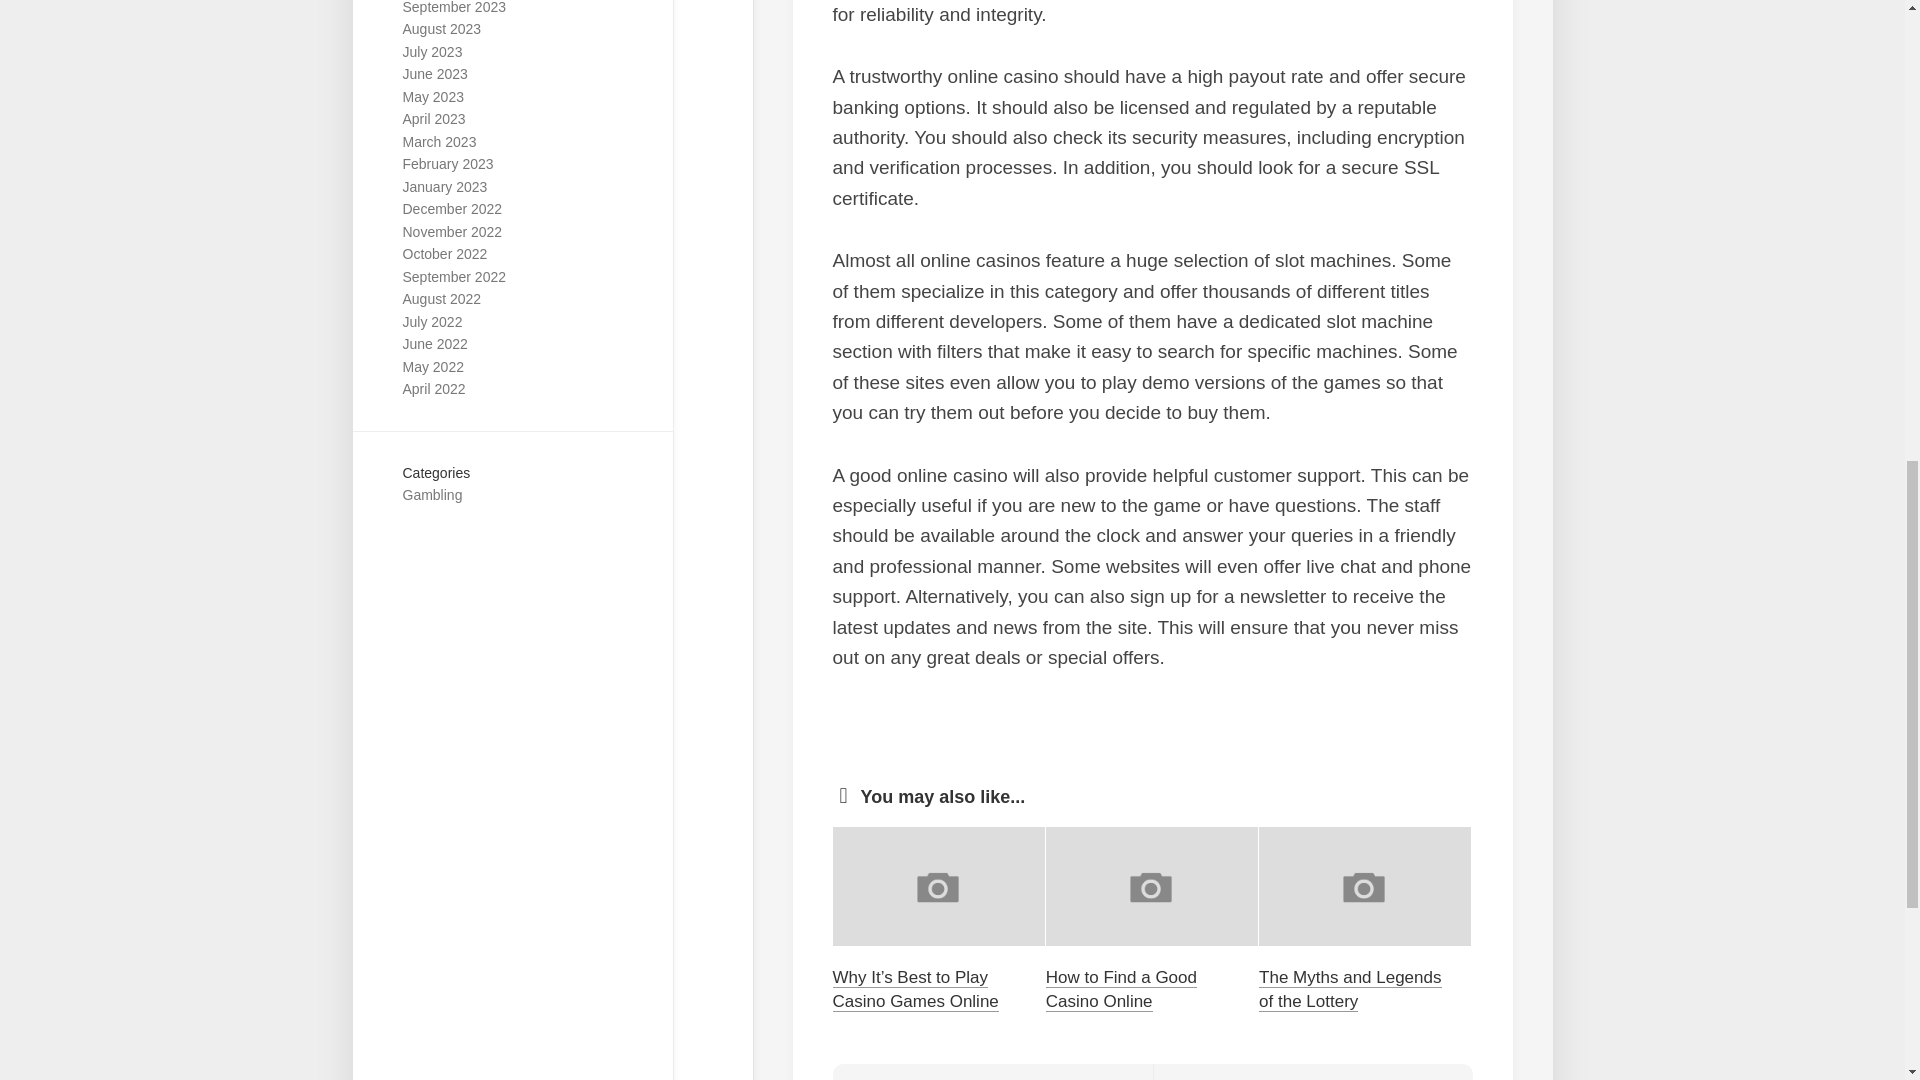  Describe the element at coordinates (441, 28) in the screenshot. I see `August 2023` at that location.